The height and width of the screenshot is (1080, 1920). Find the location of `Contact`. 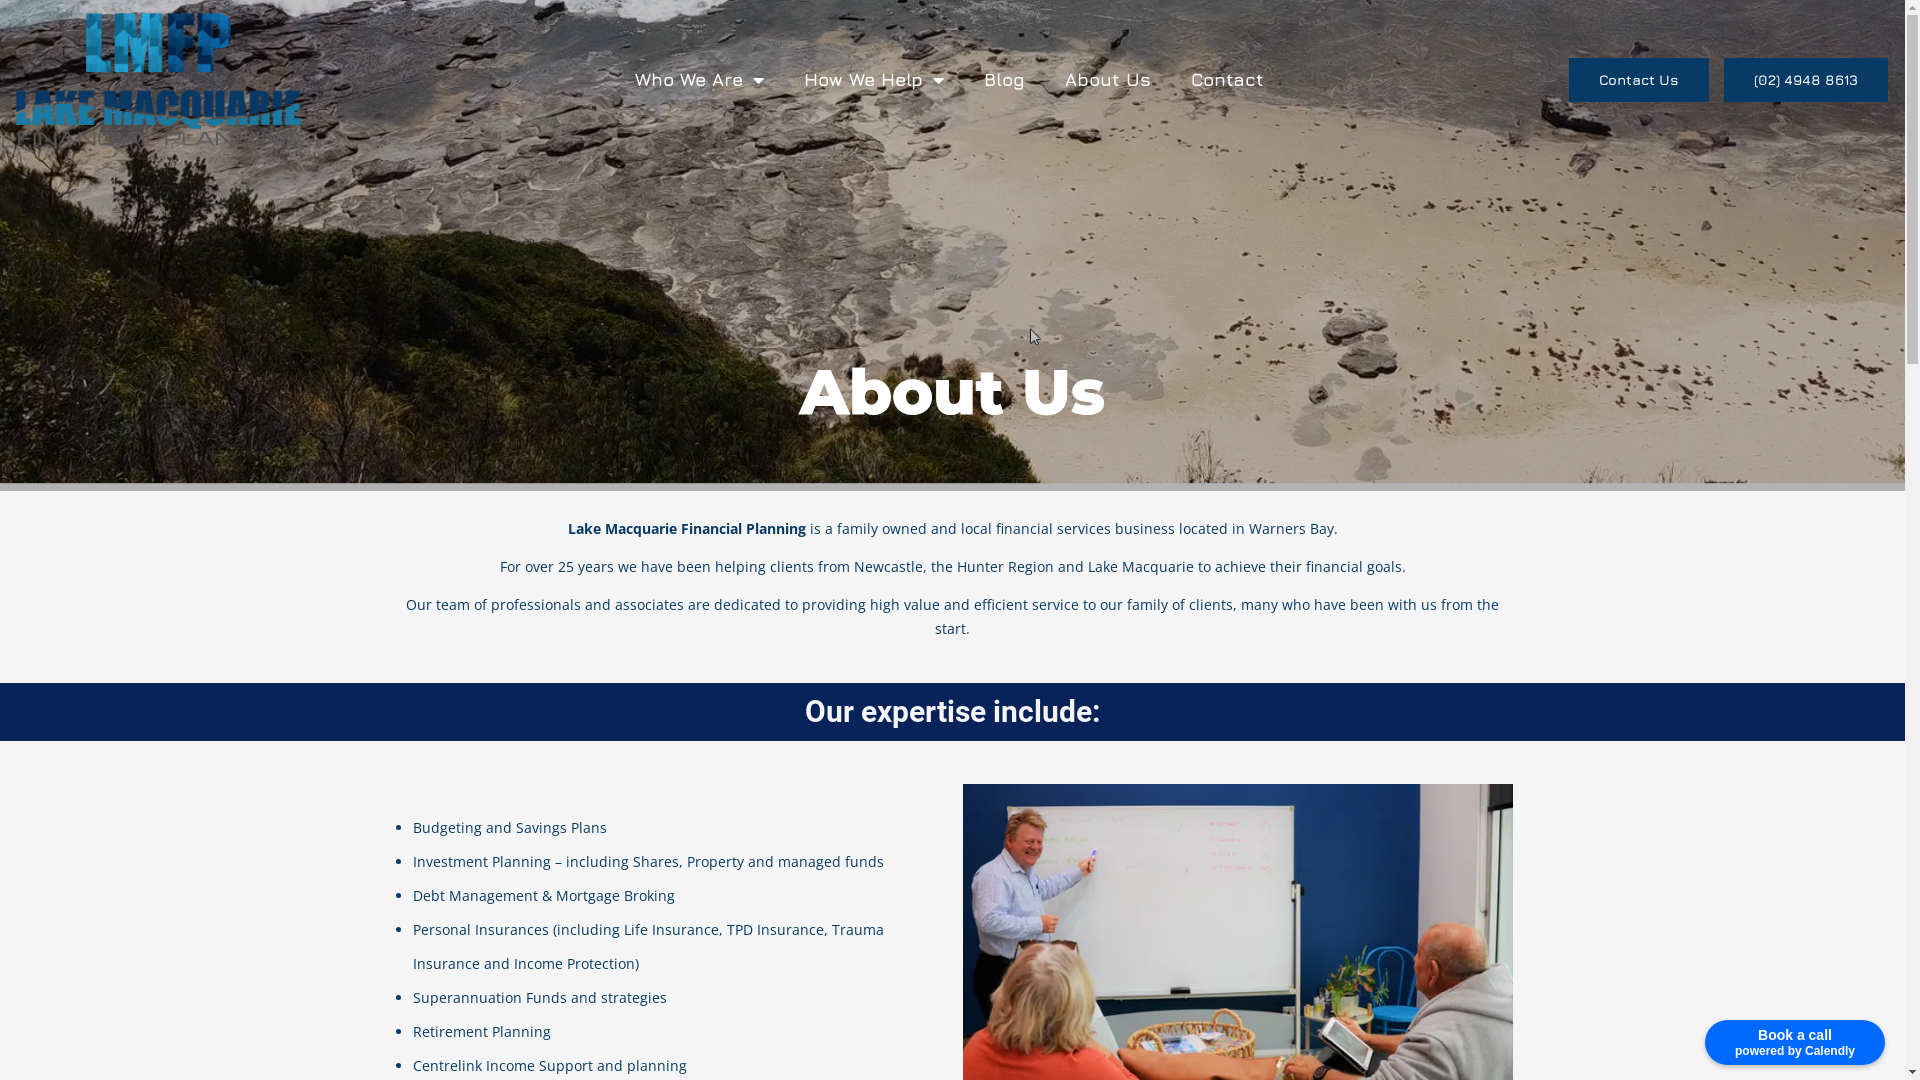

Contact is located at coordinates (1228, 79).